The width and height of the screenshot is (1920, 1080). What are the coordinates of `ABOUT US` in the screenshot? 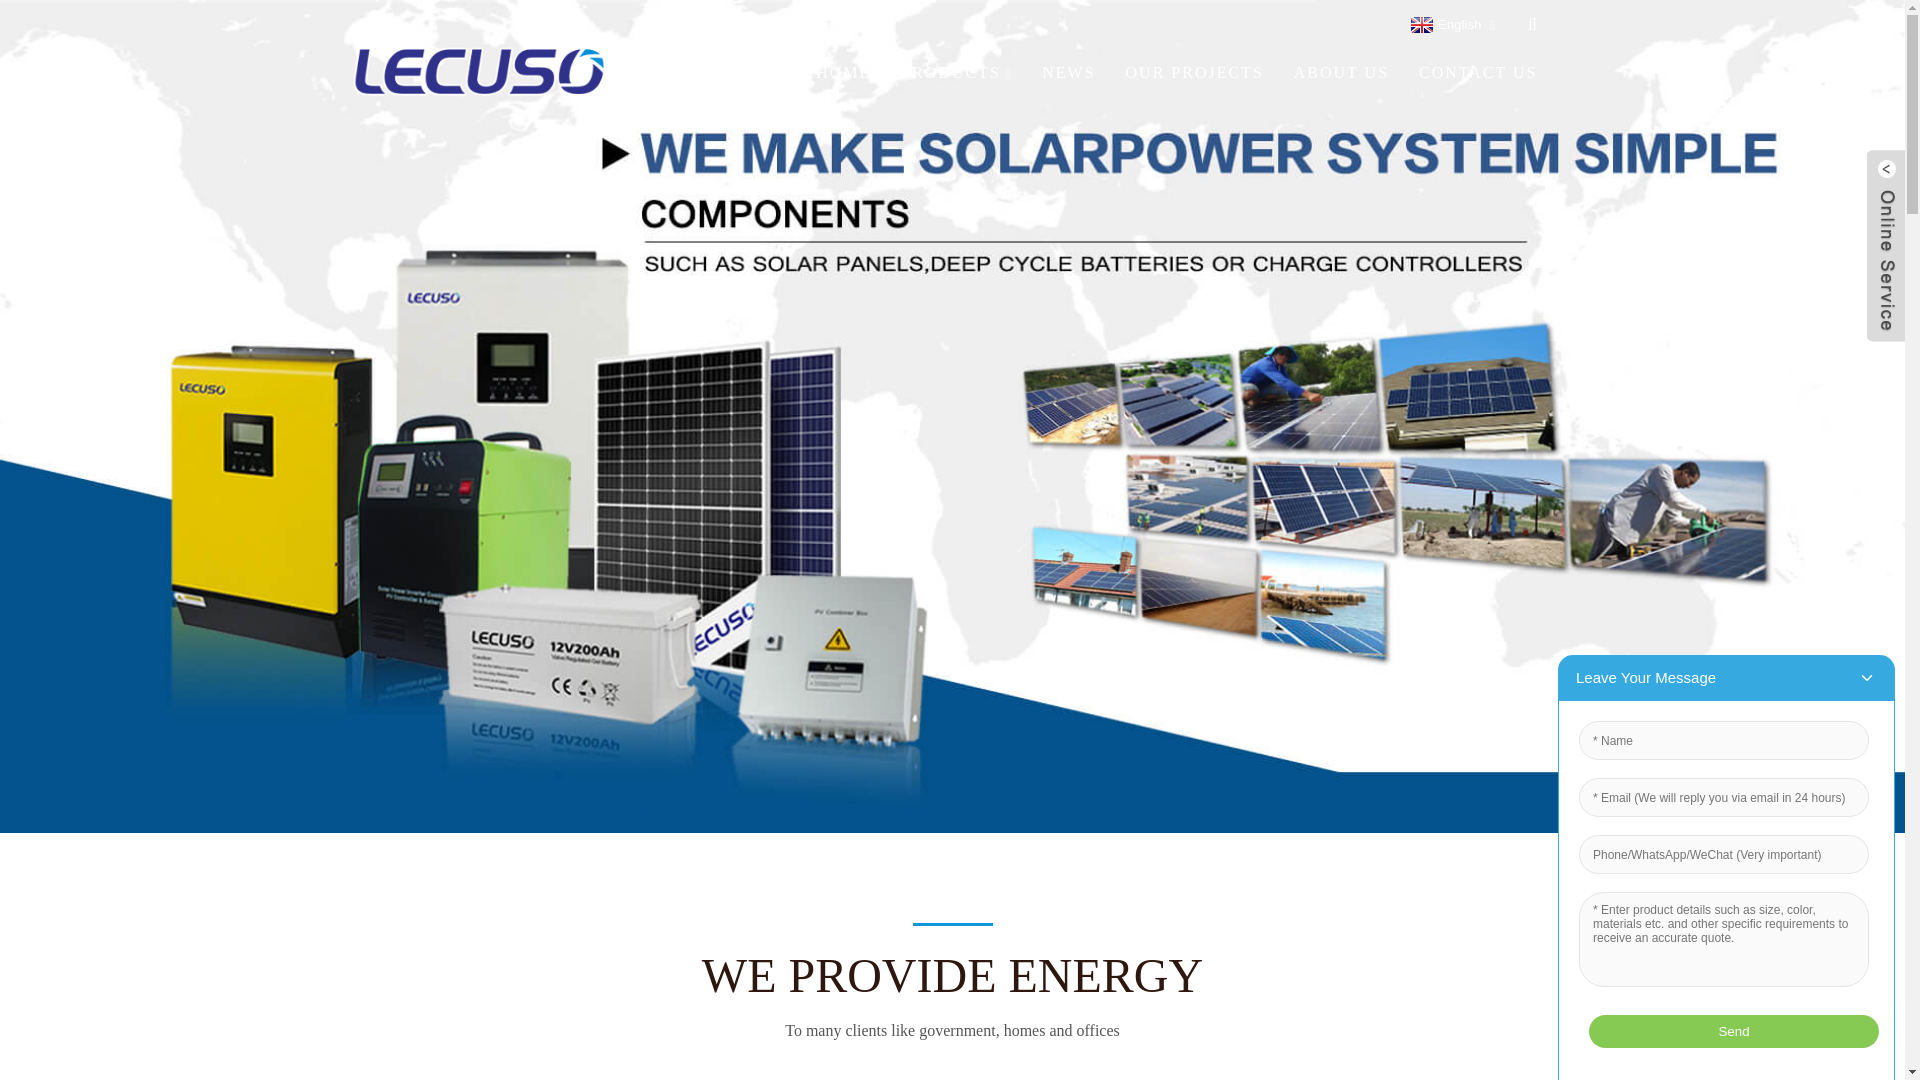 It's located at (1341, 72).